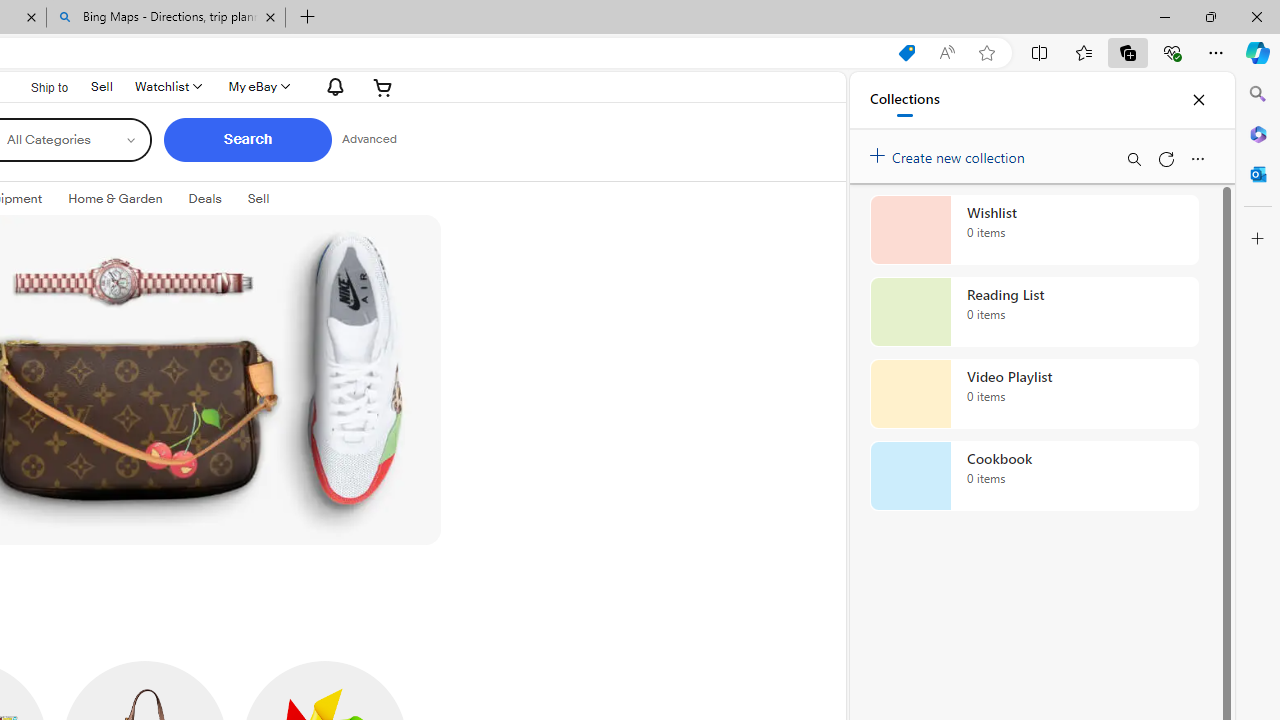 The image size is (1280, 720). What do you see at coordinates (1034, 476) in the screenshot?
I see `Cookbook collection, 0 items` at bounding box center [1034, 476].